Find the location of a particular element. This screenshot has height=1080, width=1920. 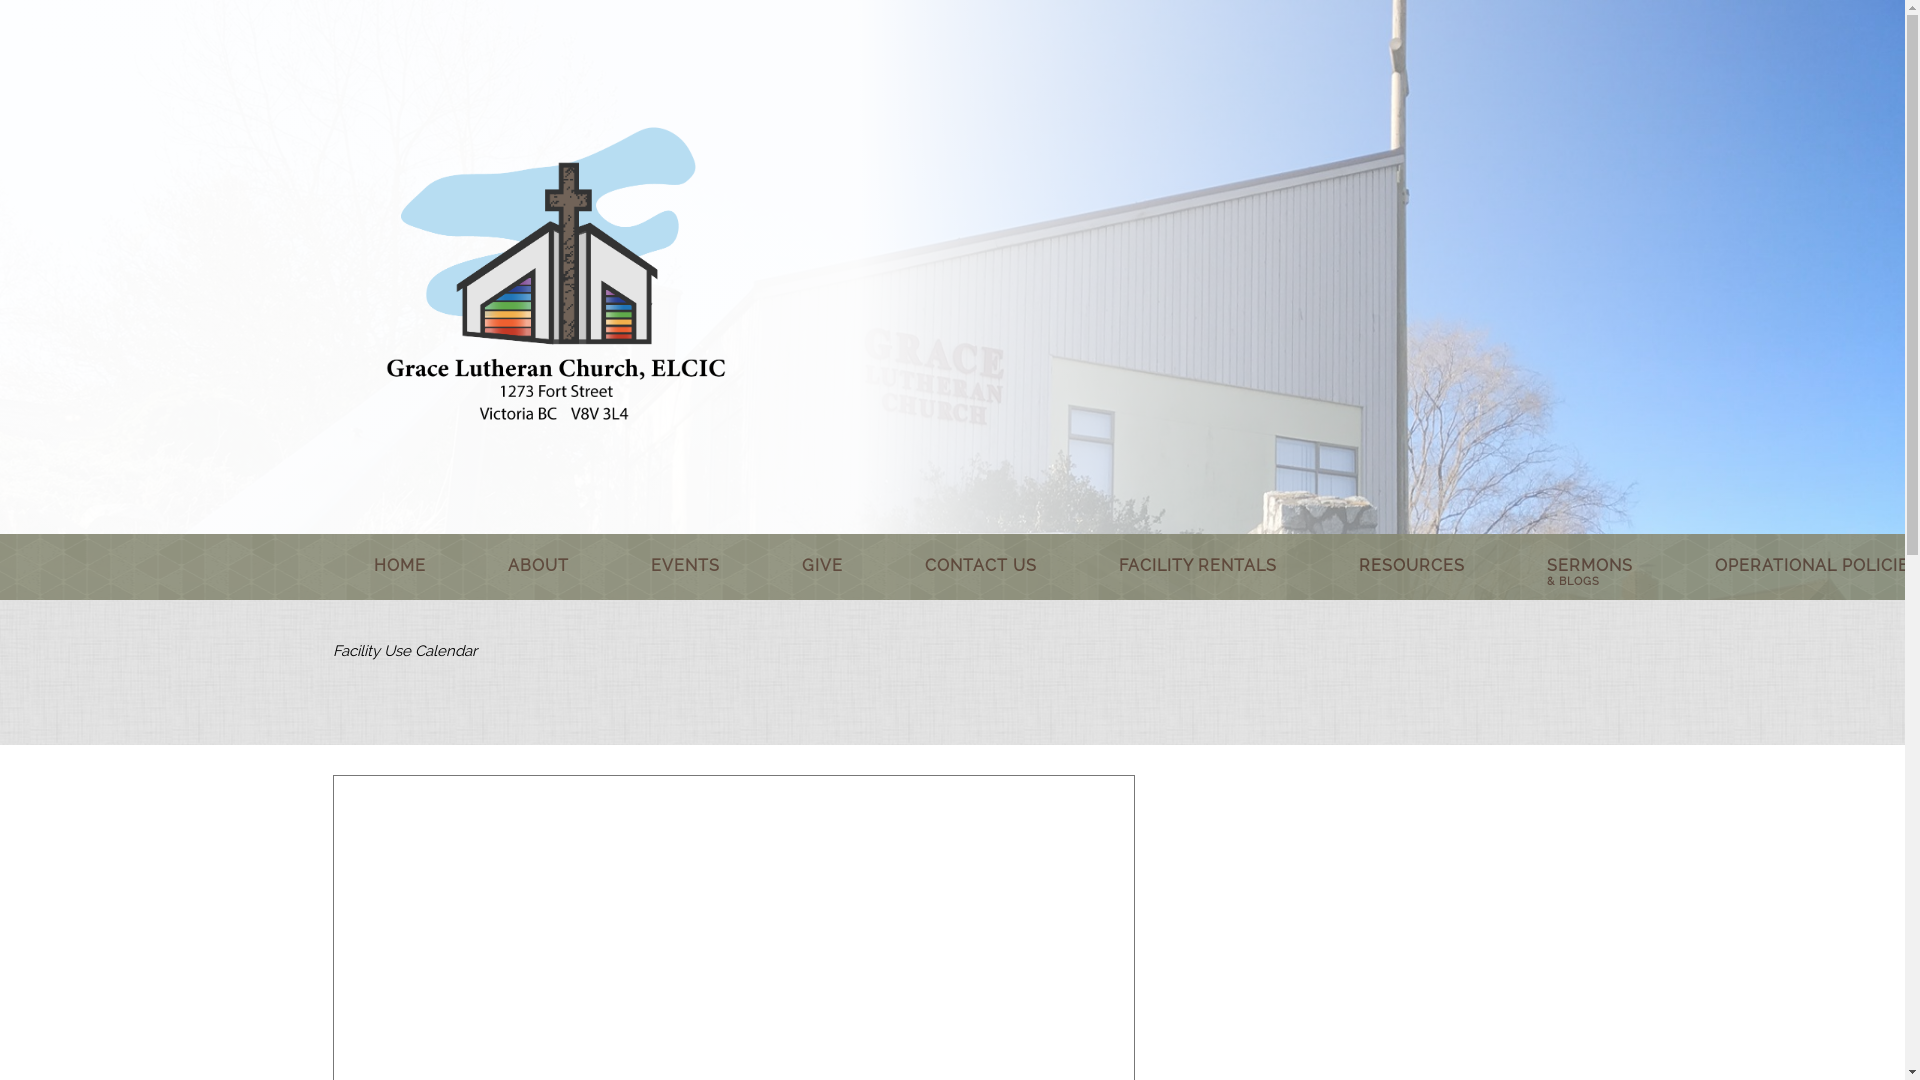

Contact Us is located at coordinates (980, 566).